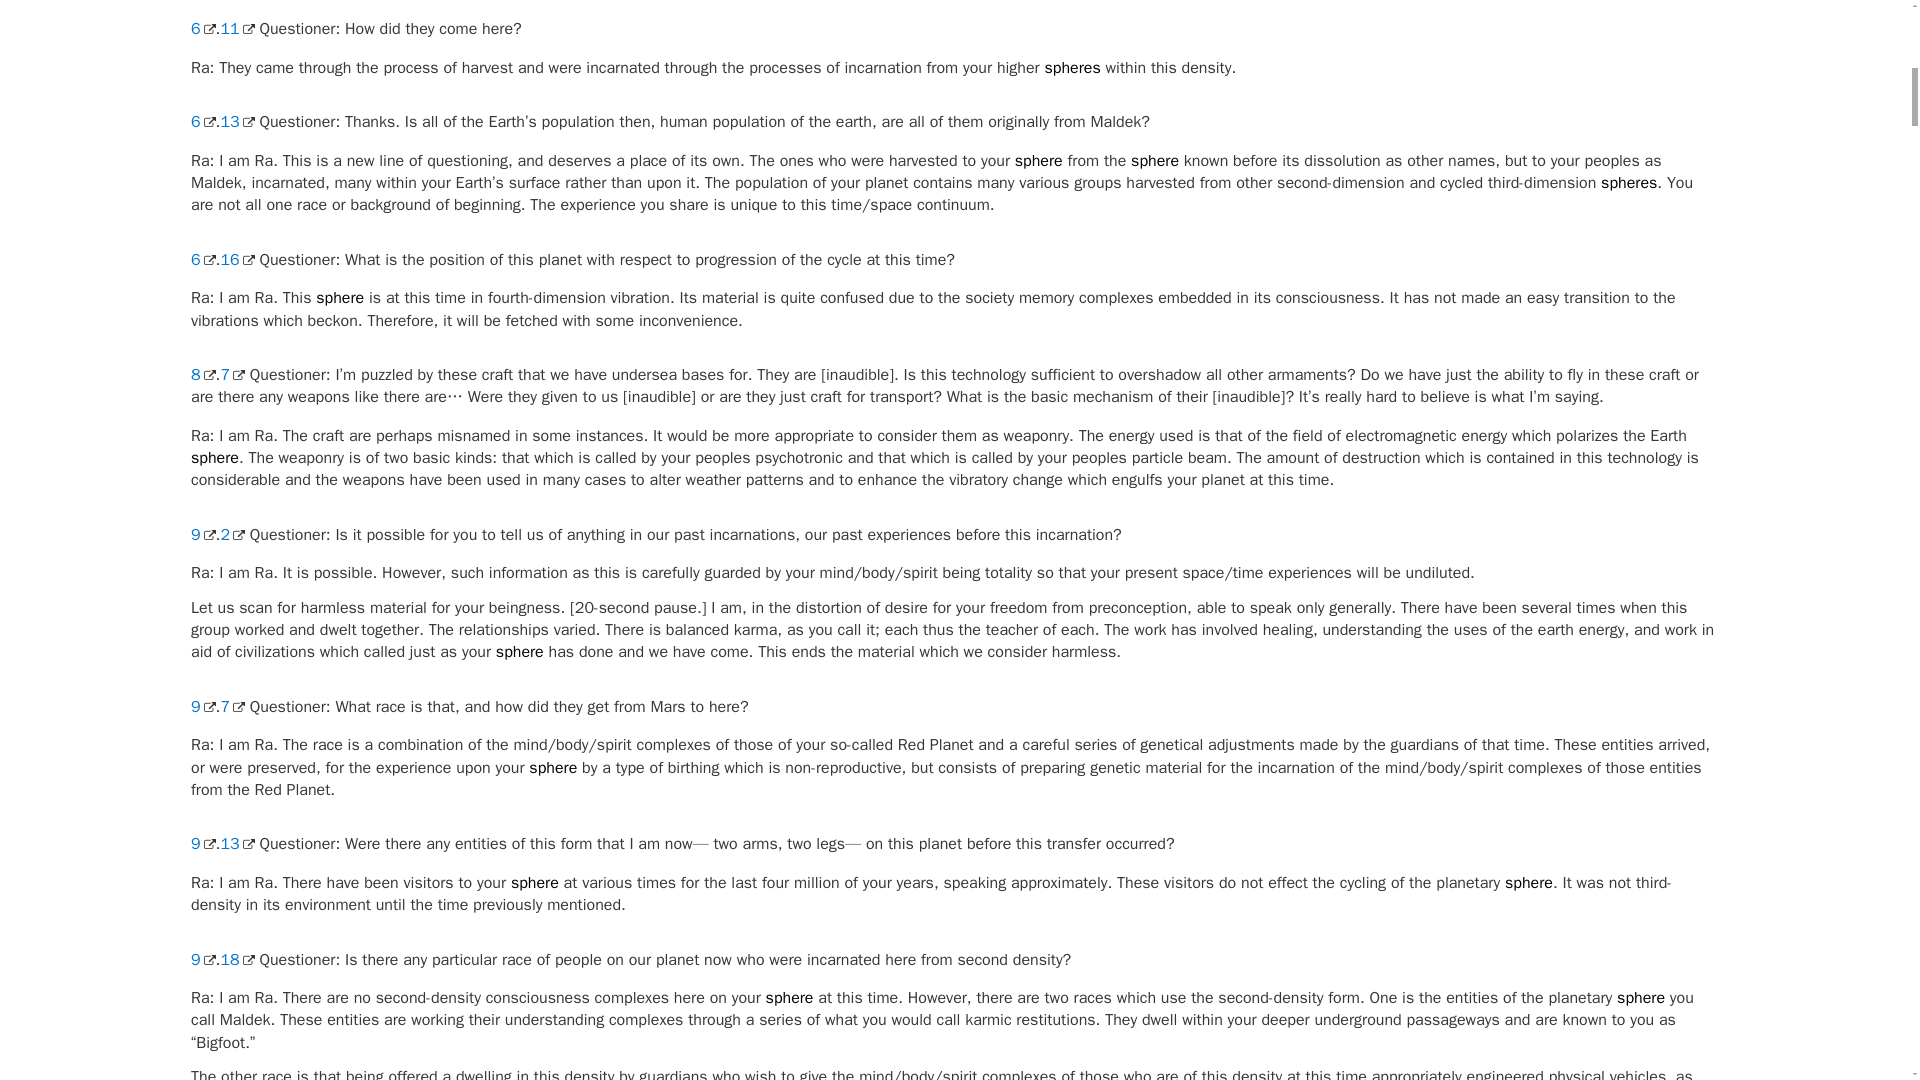  What do you see at coordinates (202, 260) in the screenshot?
I see `6` at bounding box center [202, 260].